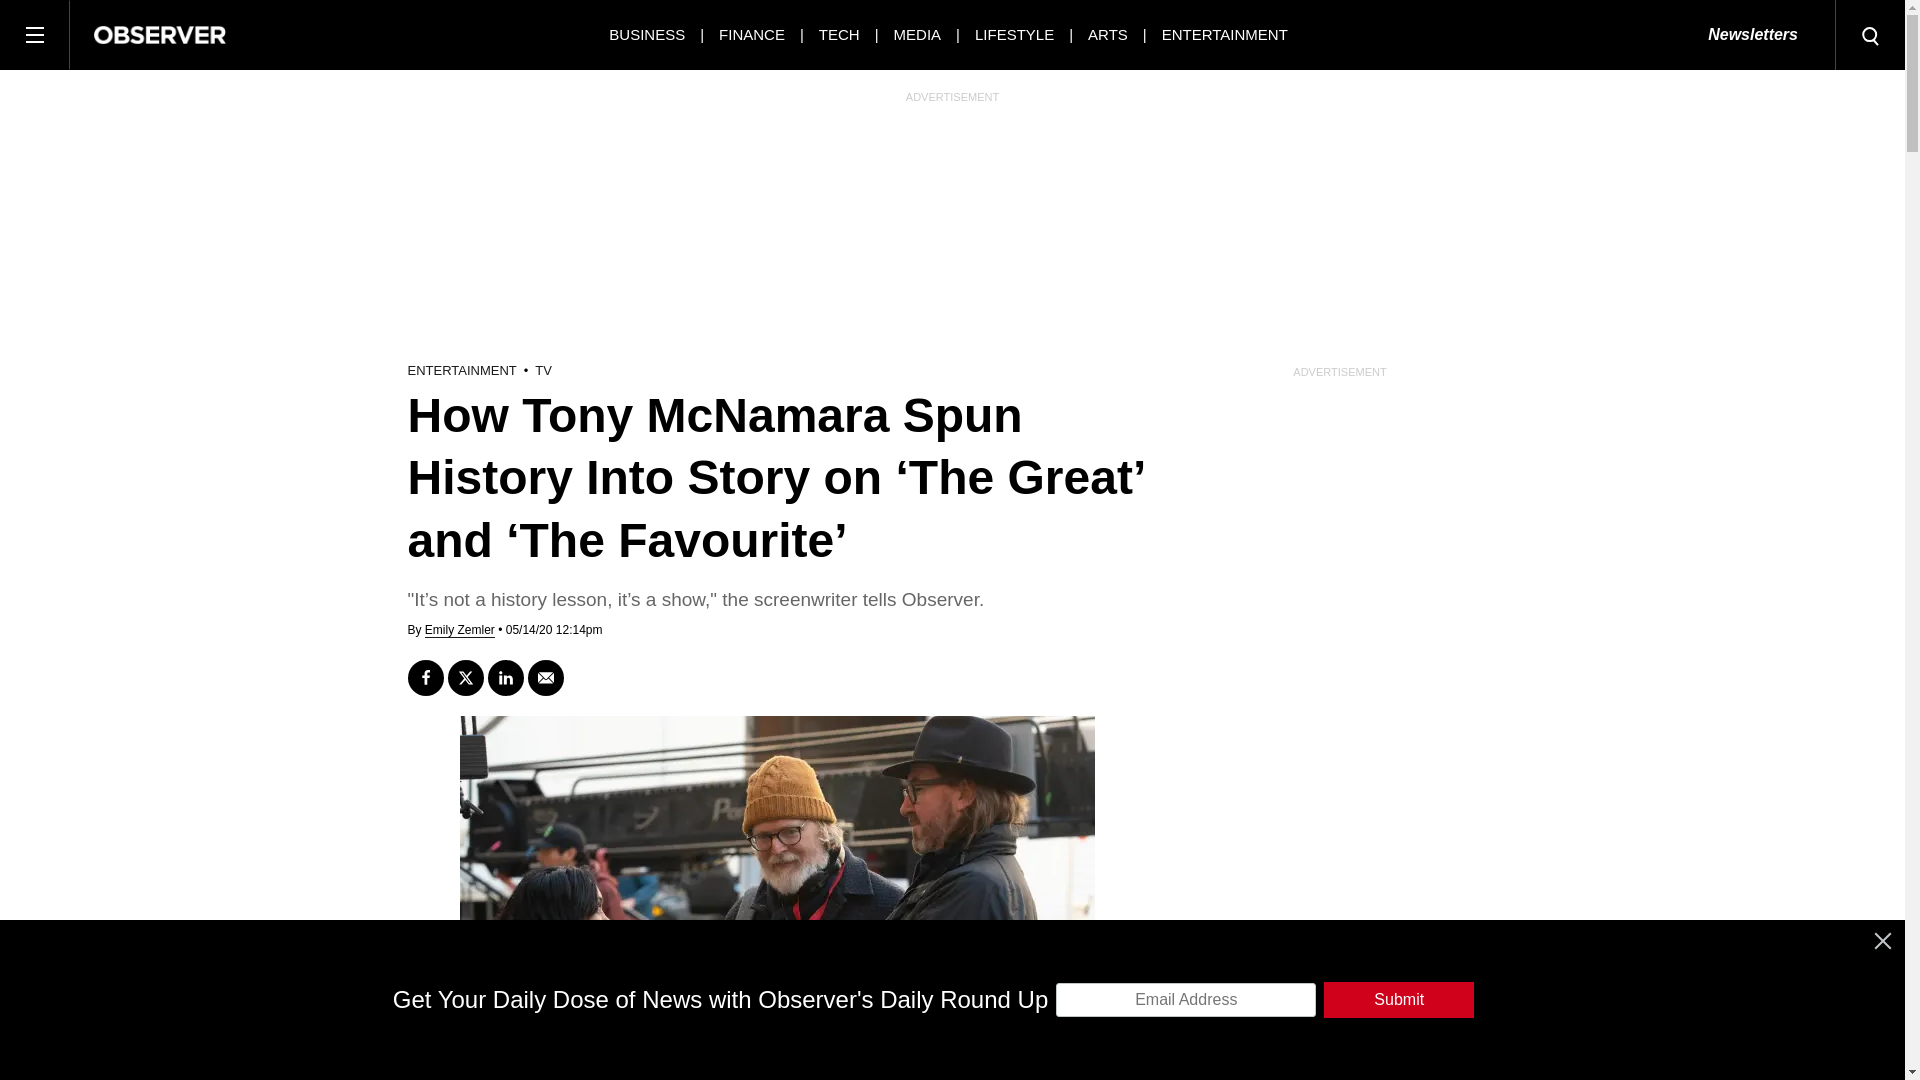 This screenshot has height=1080, width=1920. I want to click on BUSINESS, so click(646, 34).